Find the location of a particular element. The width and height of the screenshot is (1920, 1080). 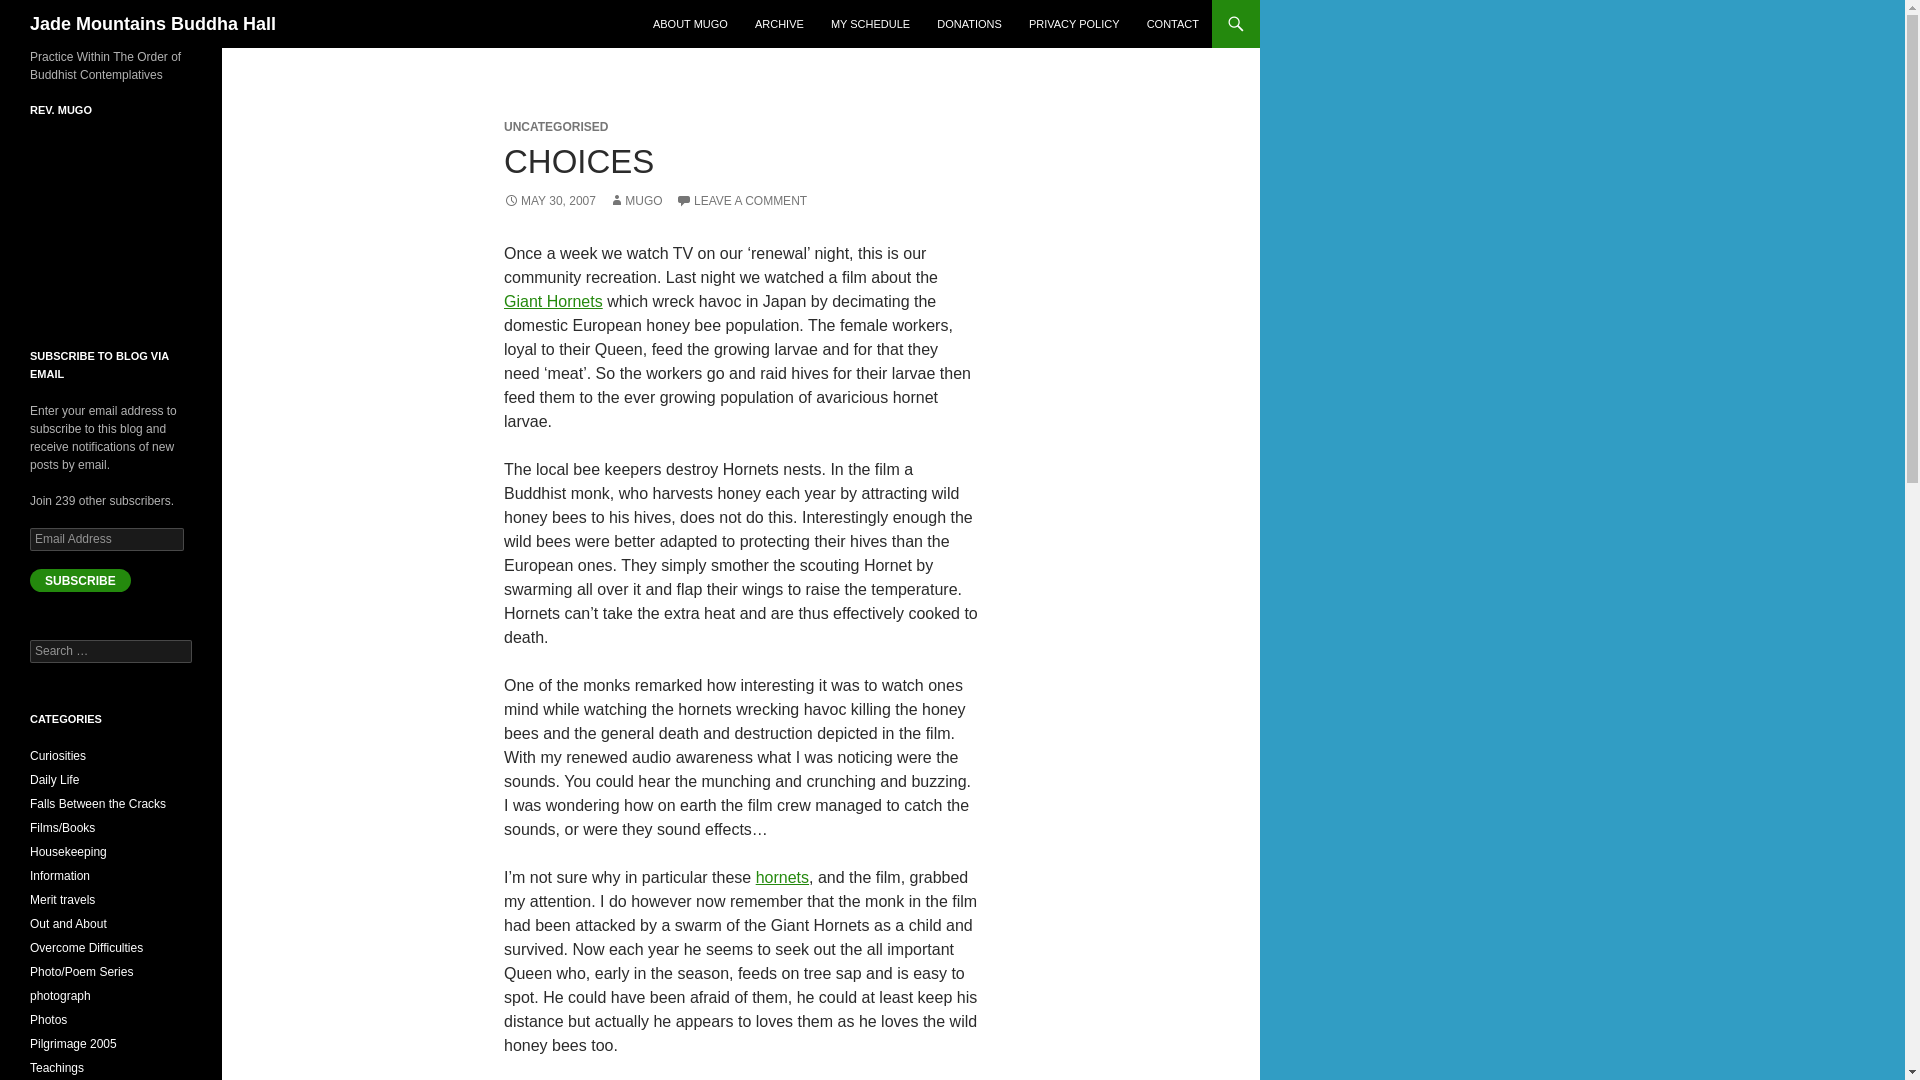

Information is located at coordinates (60, 876).